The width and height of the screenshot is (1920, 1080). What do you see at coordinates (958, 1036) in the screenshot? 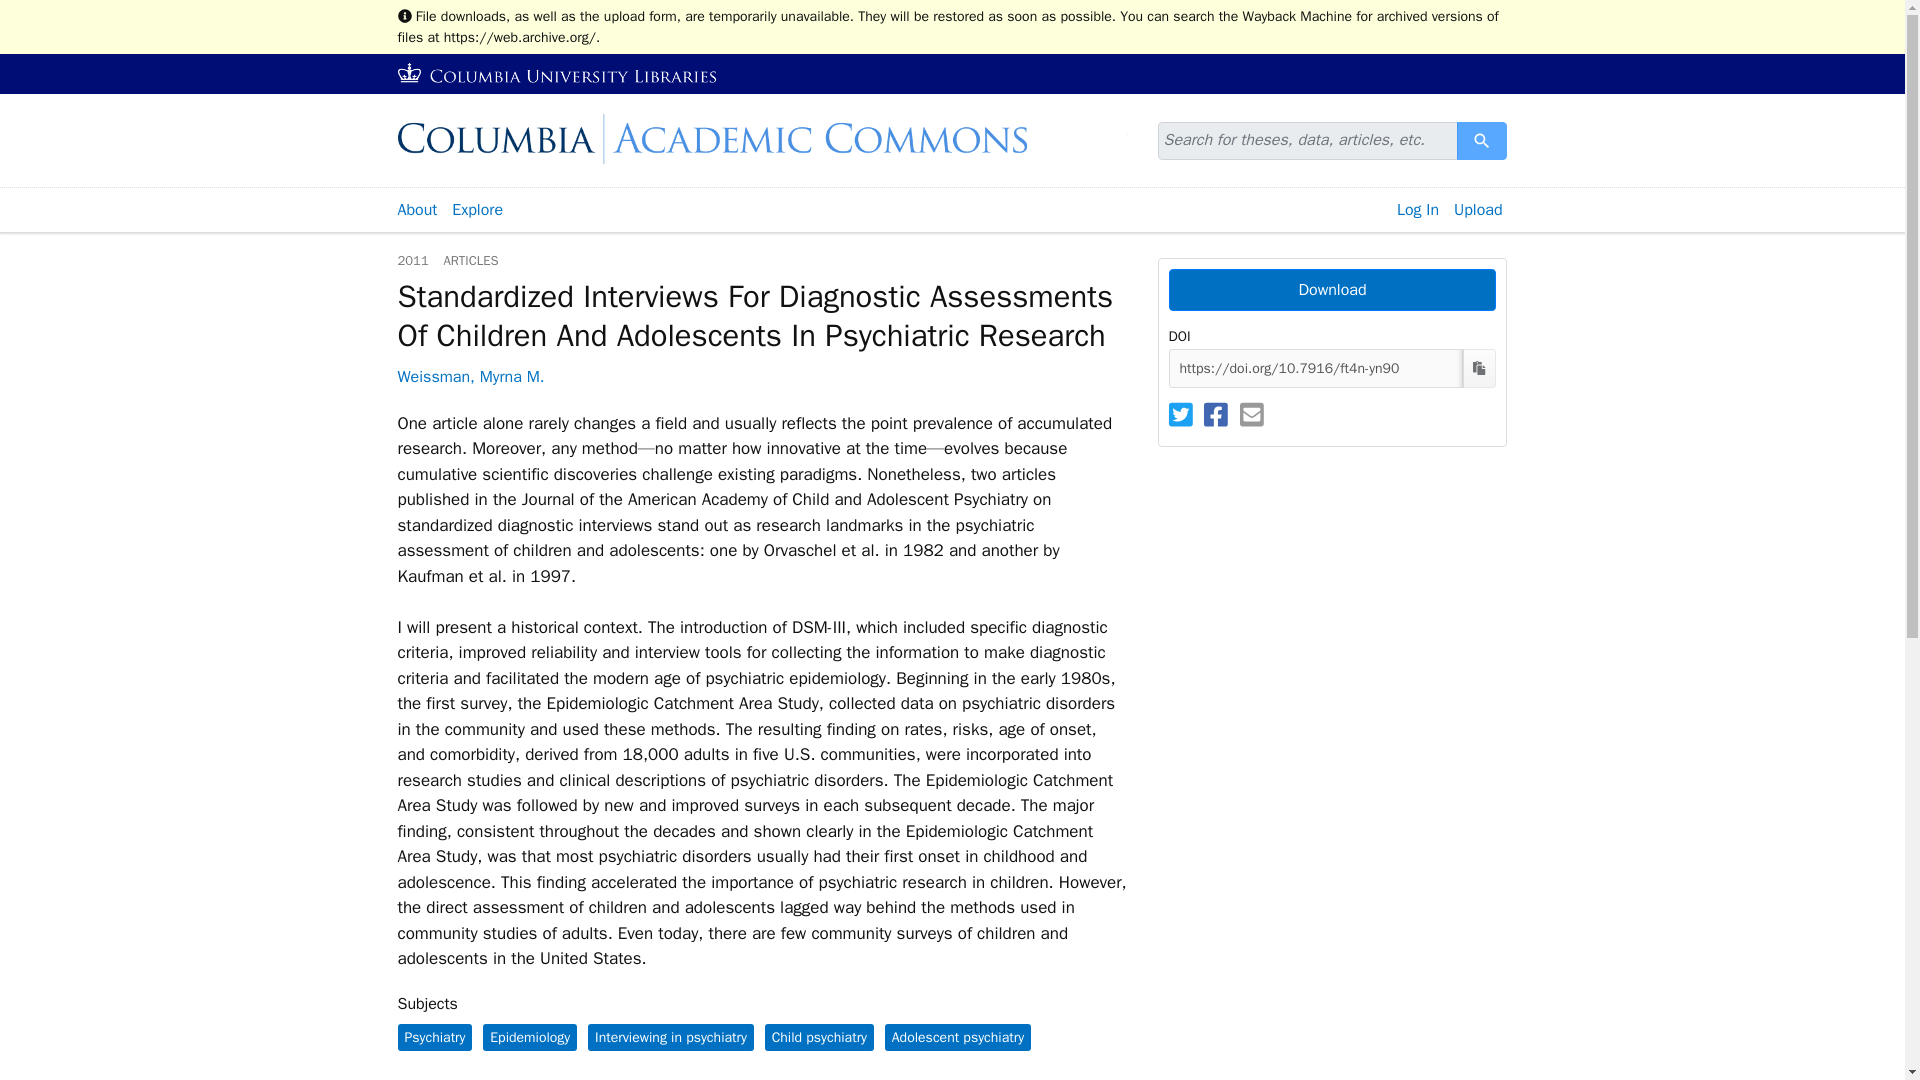
I see `Adolescent psychiatry` at bounding box center [958, 1036].